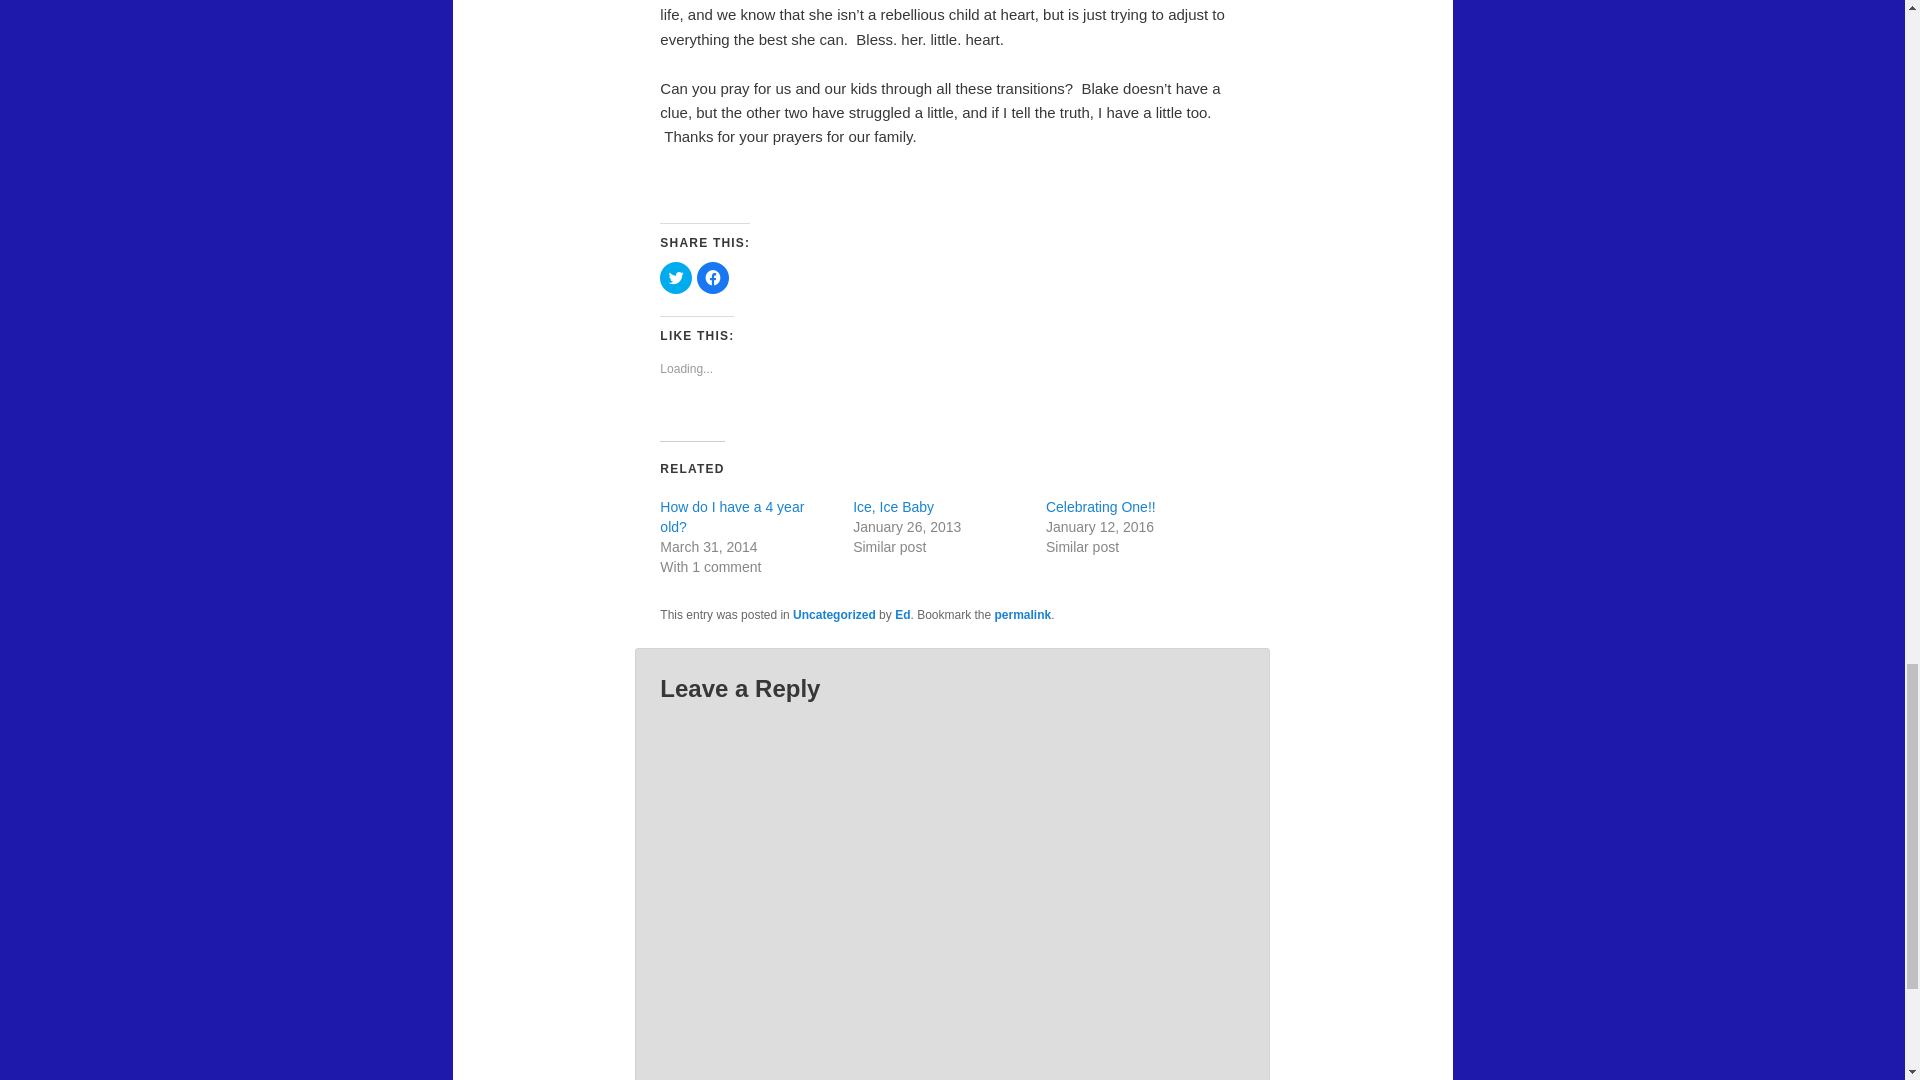 The width and height of the screenshot is (1920, 1080). Describe the element at coordinates (834, 615) in the screenshot. I see `Uncategorized` at that location.